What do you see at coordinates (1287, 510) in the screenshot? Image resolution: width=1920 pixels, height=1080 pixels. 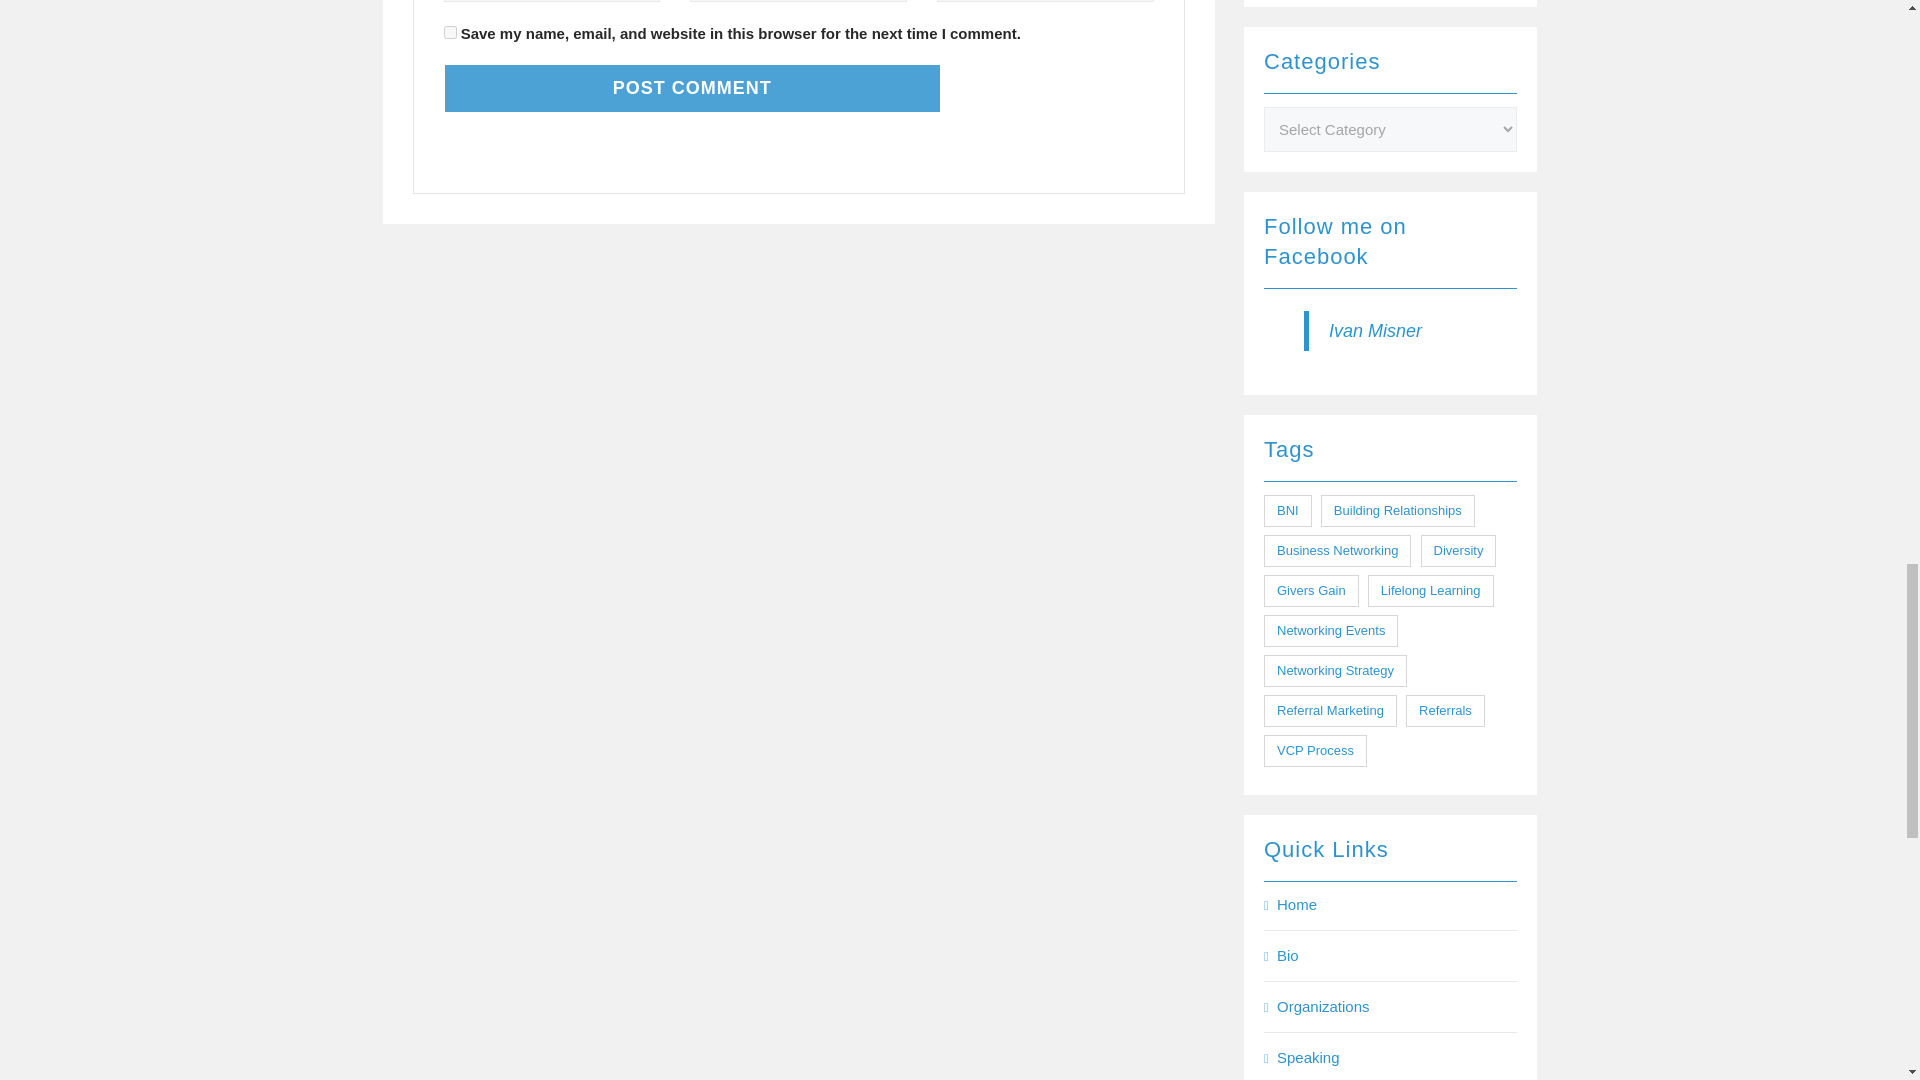 I see `BNI` at bounding box center [1287, 510].